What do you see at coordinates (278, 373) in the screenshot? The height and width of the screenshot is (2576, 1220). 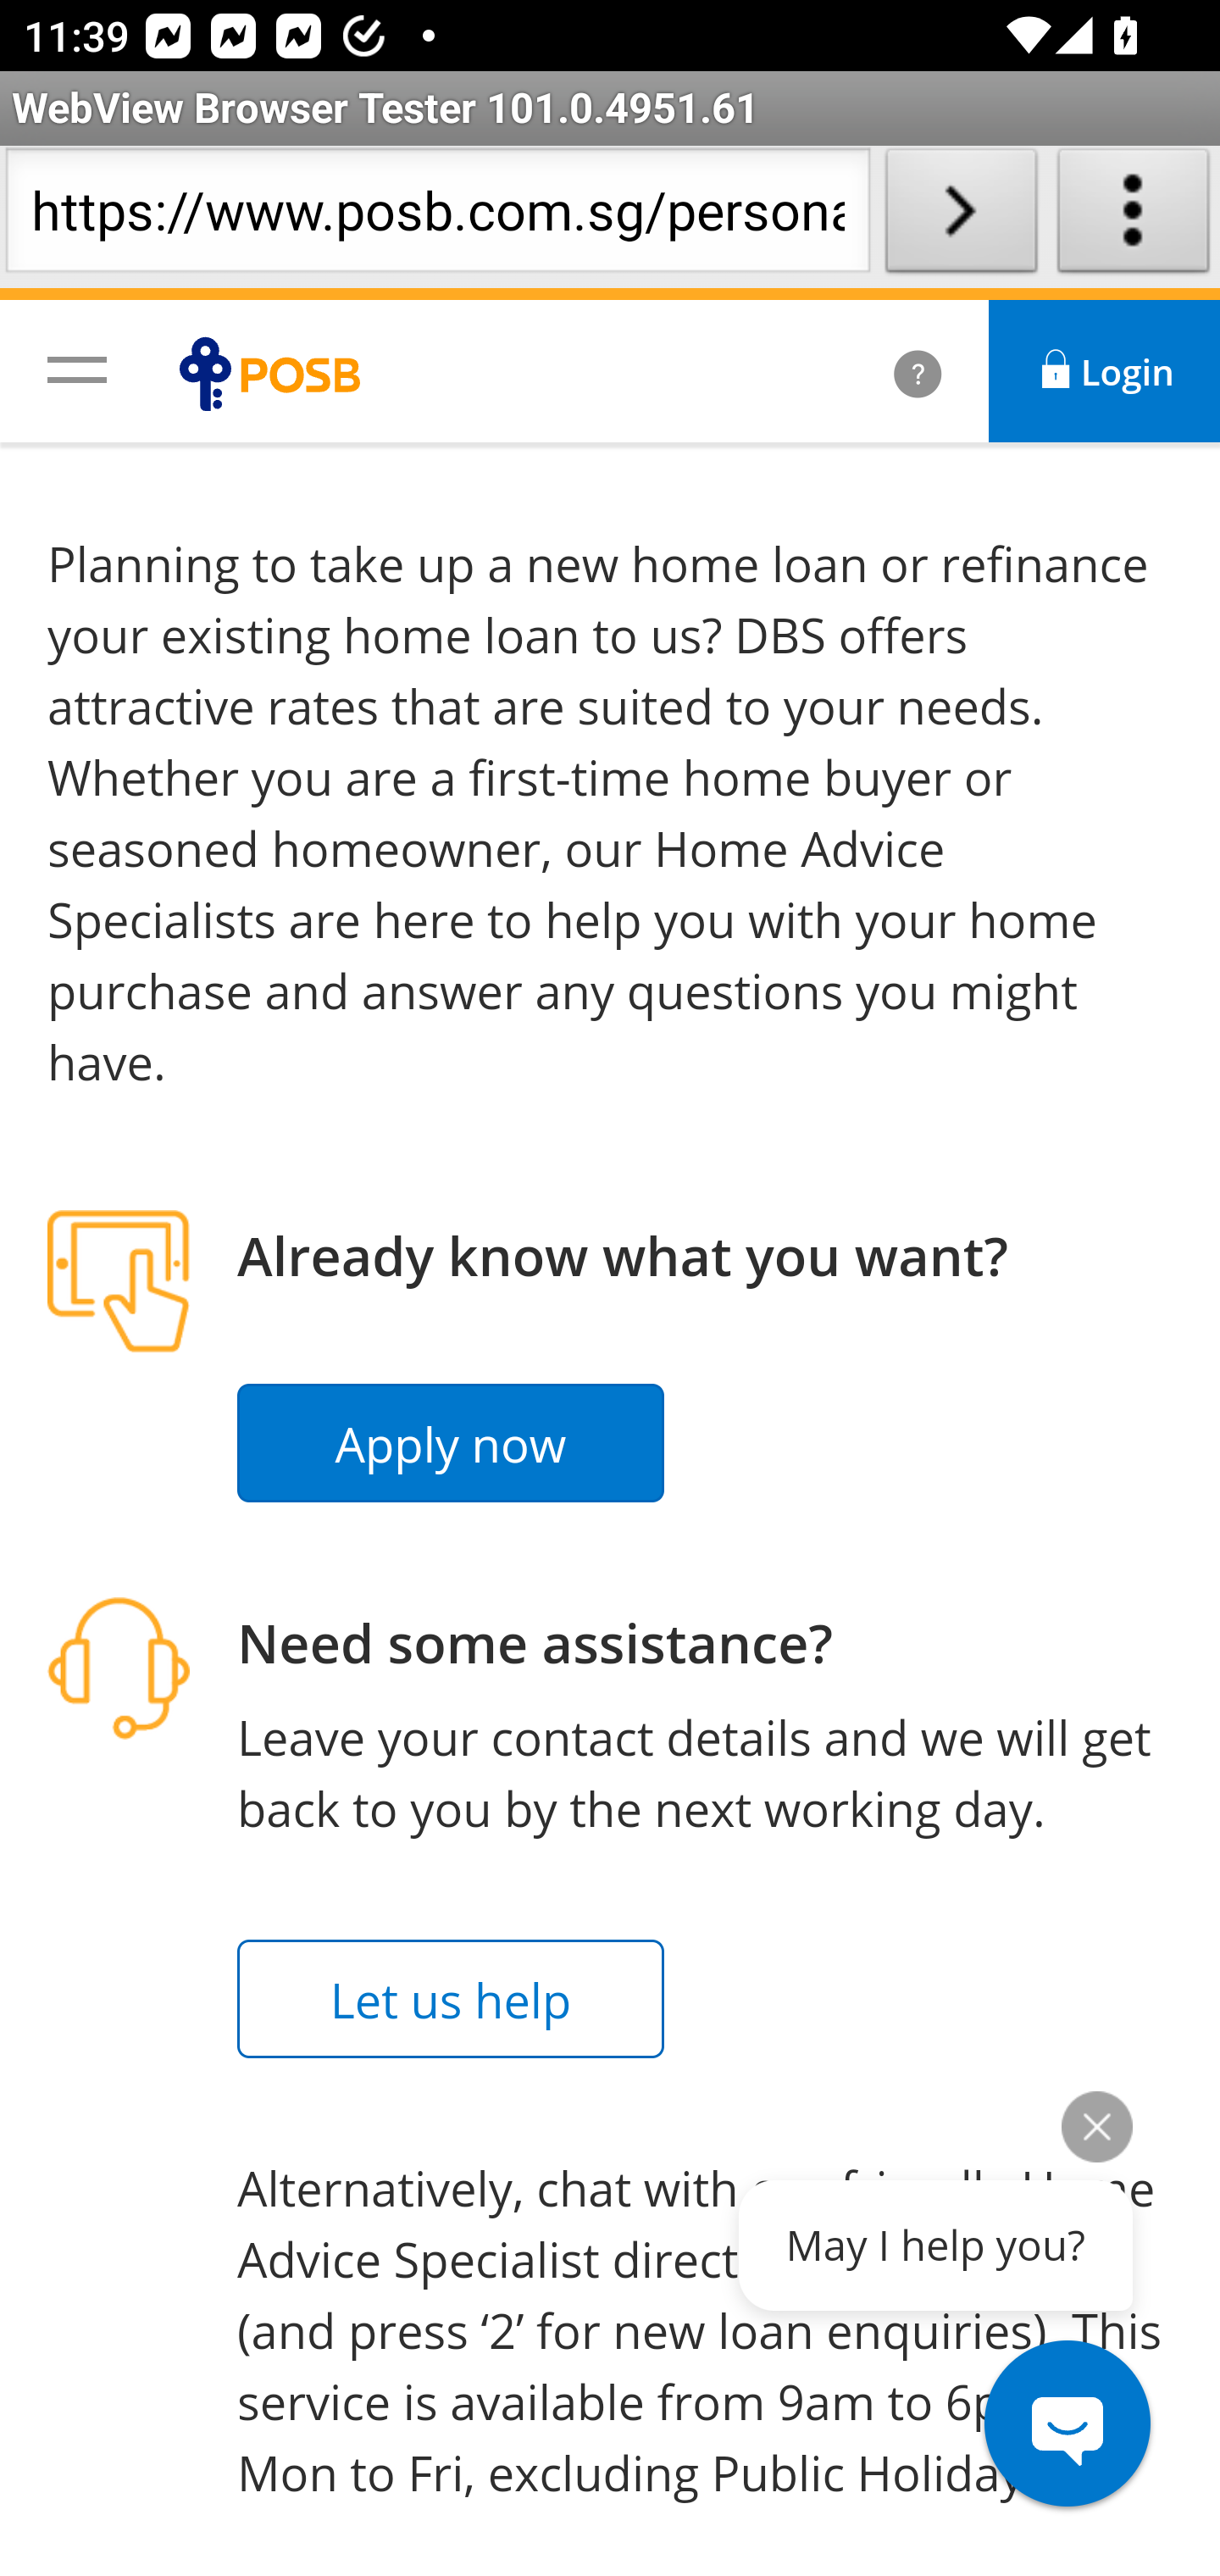 I see `POSB logo` at bounding box center [278, 373].